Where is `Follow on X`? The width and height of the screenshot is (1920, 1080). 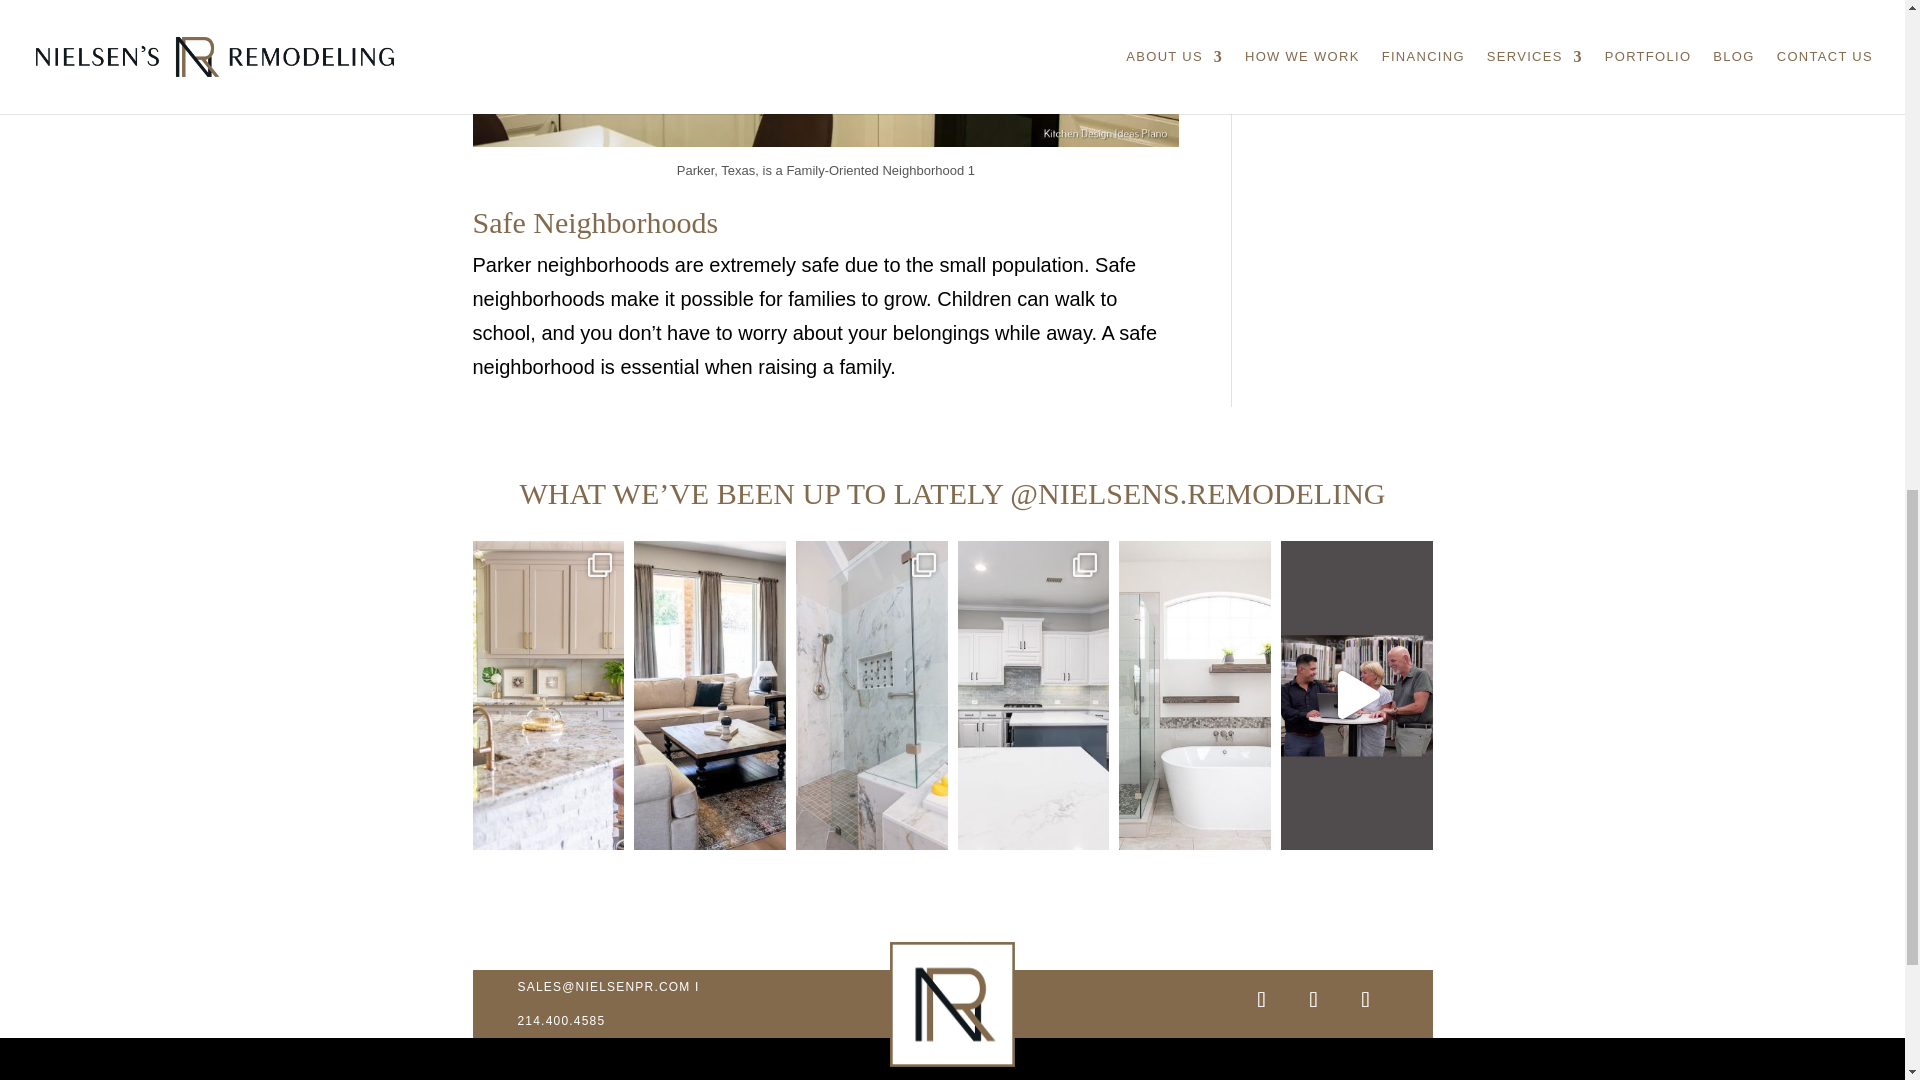 Follow on X is located at coordinates (1312, 1000).